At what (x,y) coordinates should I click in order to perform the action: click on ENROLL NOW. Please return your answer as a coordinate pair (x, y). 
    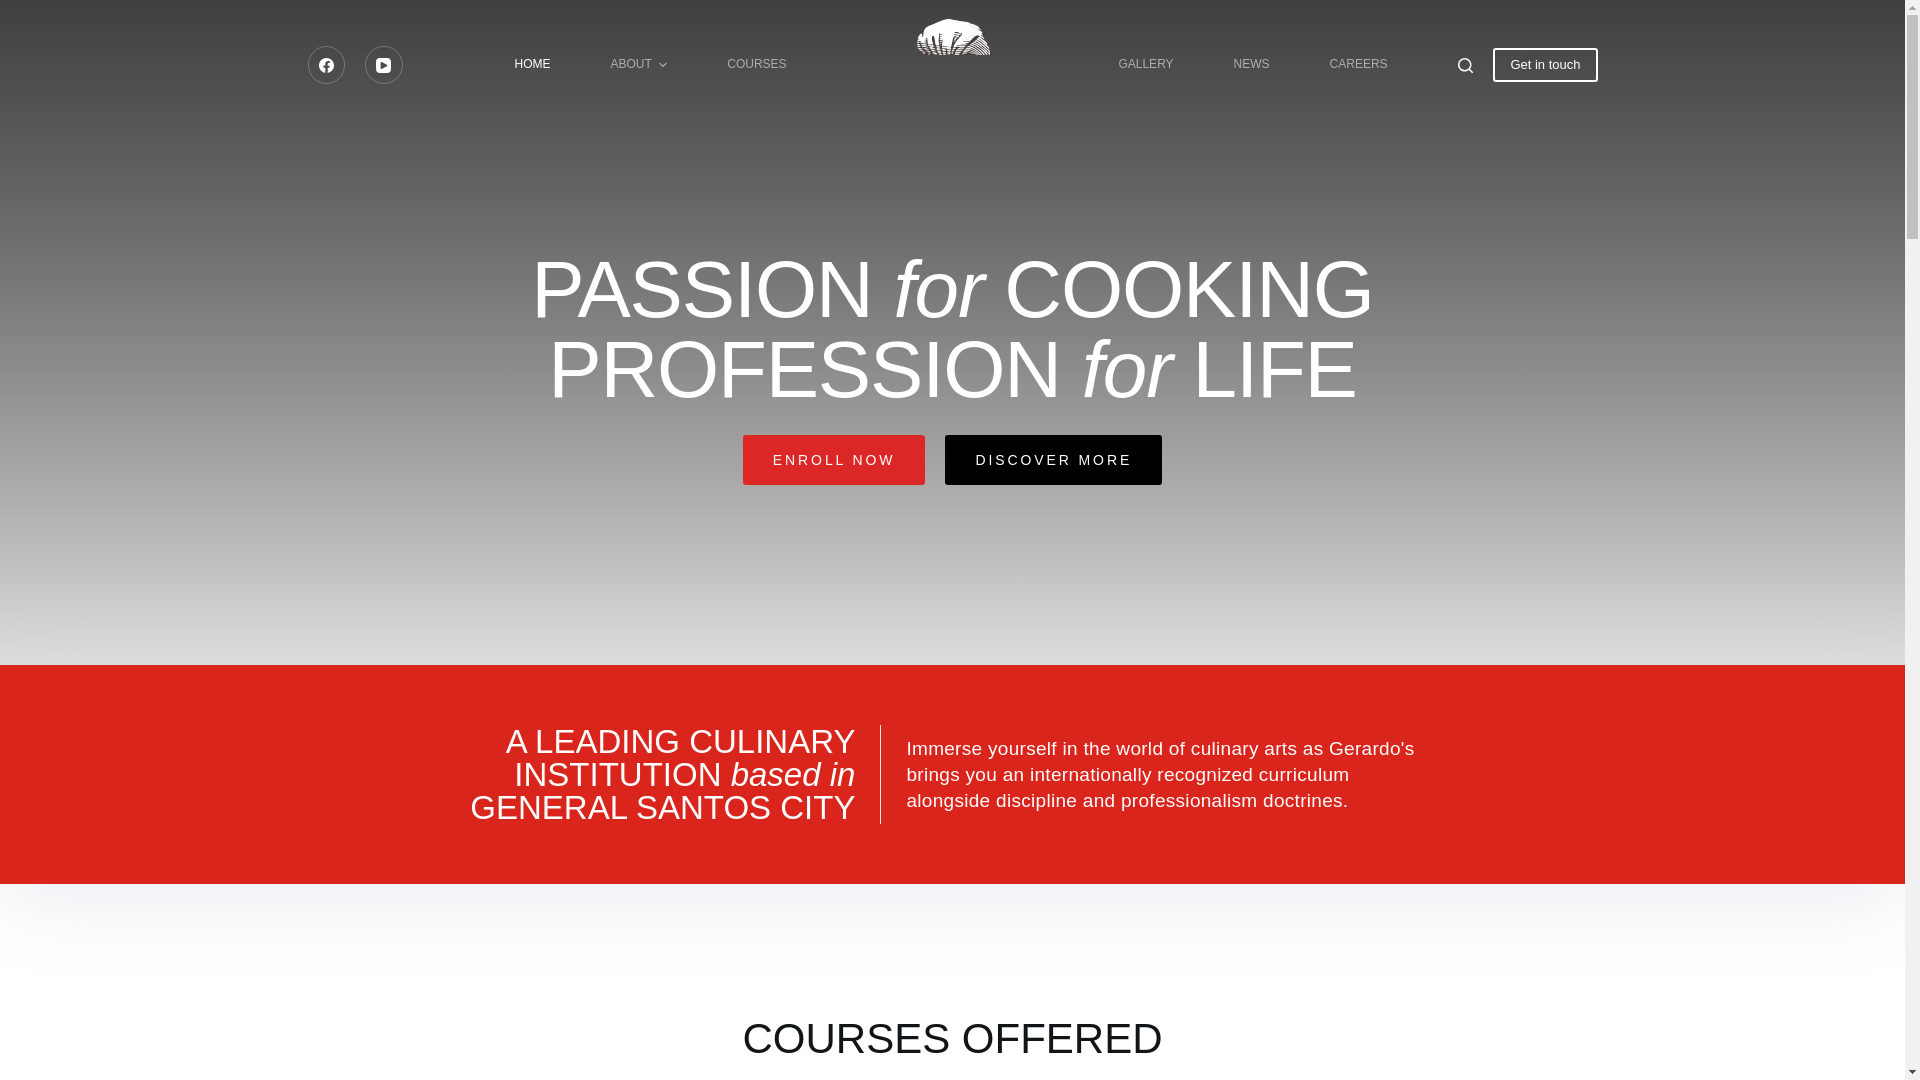
    Looking at the image, I should click on (834, 460).